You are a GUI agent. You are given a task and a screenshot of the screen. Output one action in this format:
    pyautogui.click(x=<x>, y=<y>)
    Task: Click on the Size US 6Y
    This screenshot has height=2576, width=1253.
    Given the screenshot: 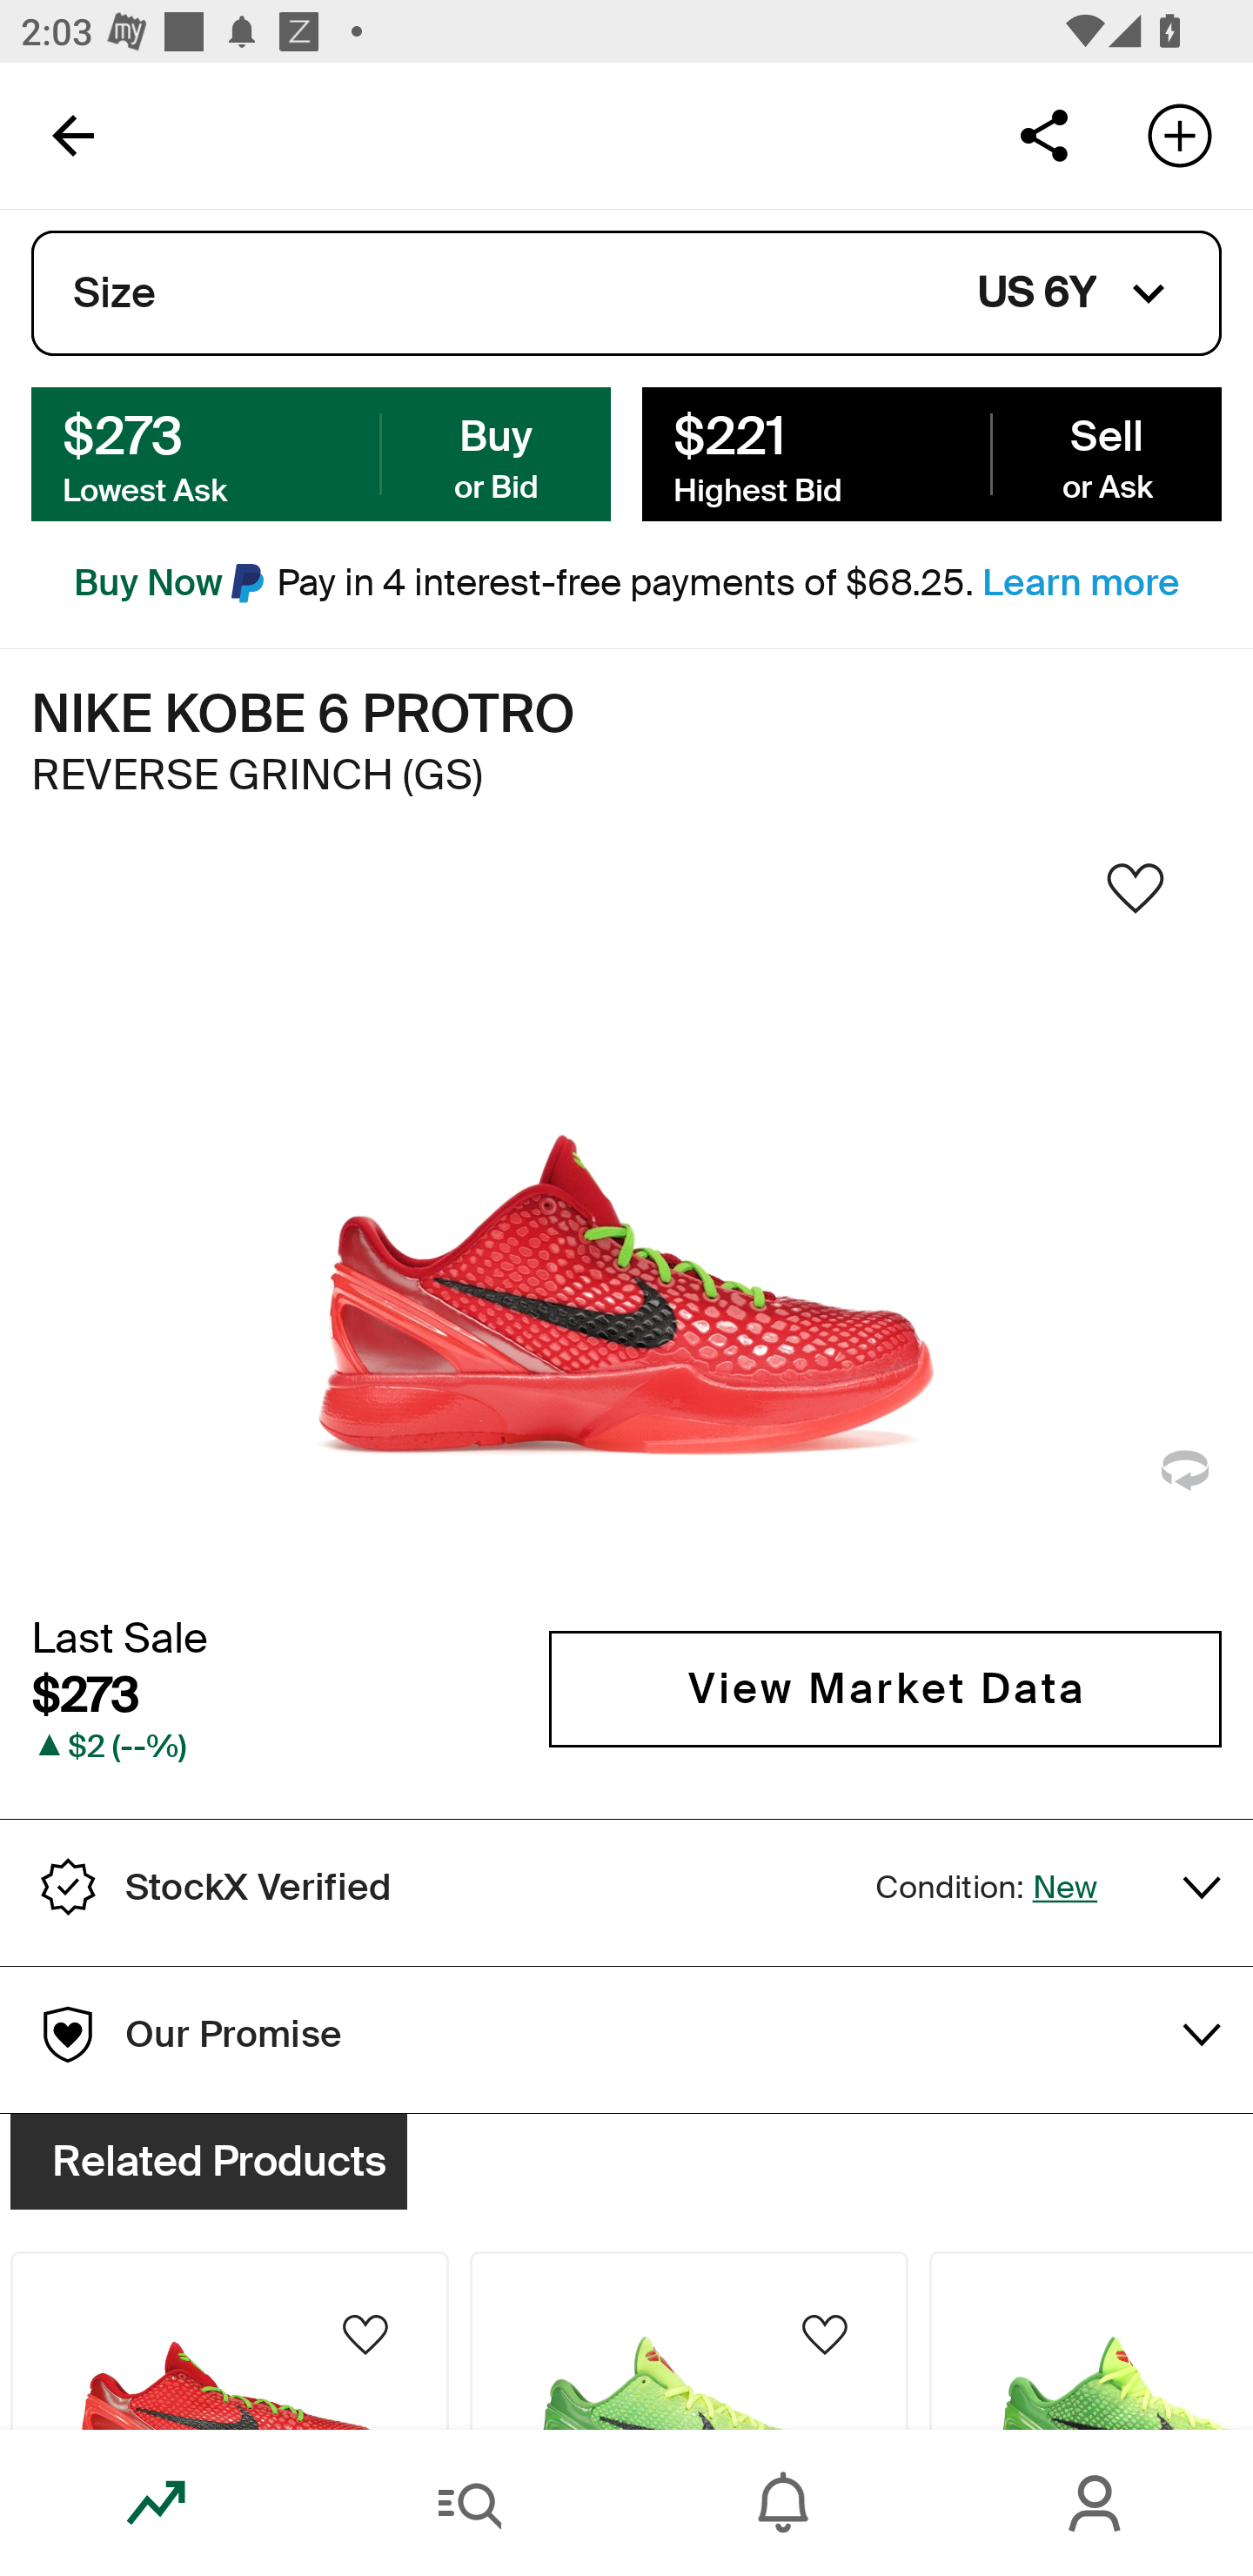 What is the action you would take?
    pyautogui.click(x=626, y=293)
    